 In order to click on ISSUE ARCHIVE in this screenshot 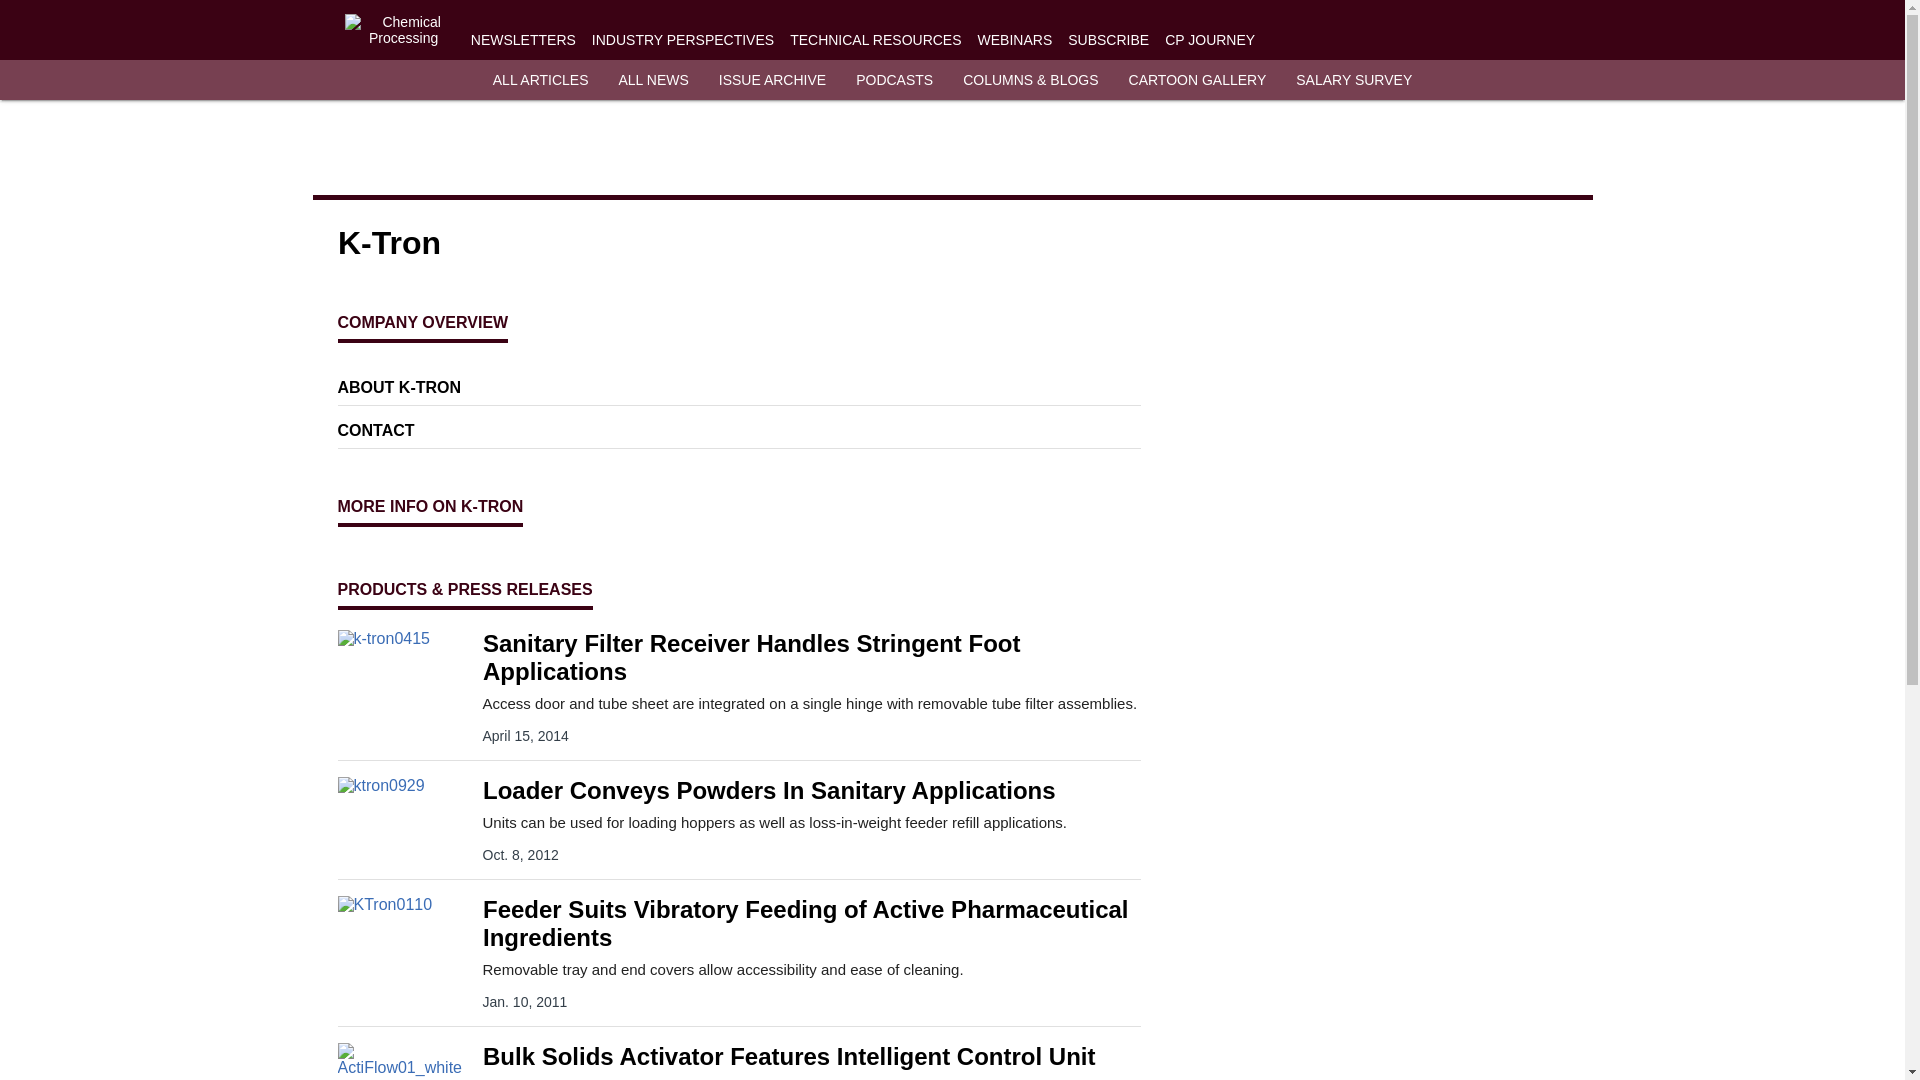, I will do `click(772, 80)`.